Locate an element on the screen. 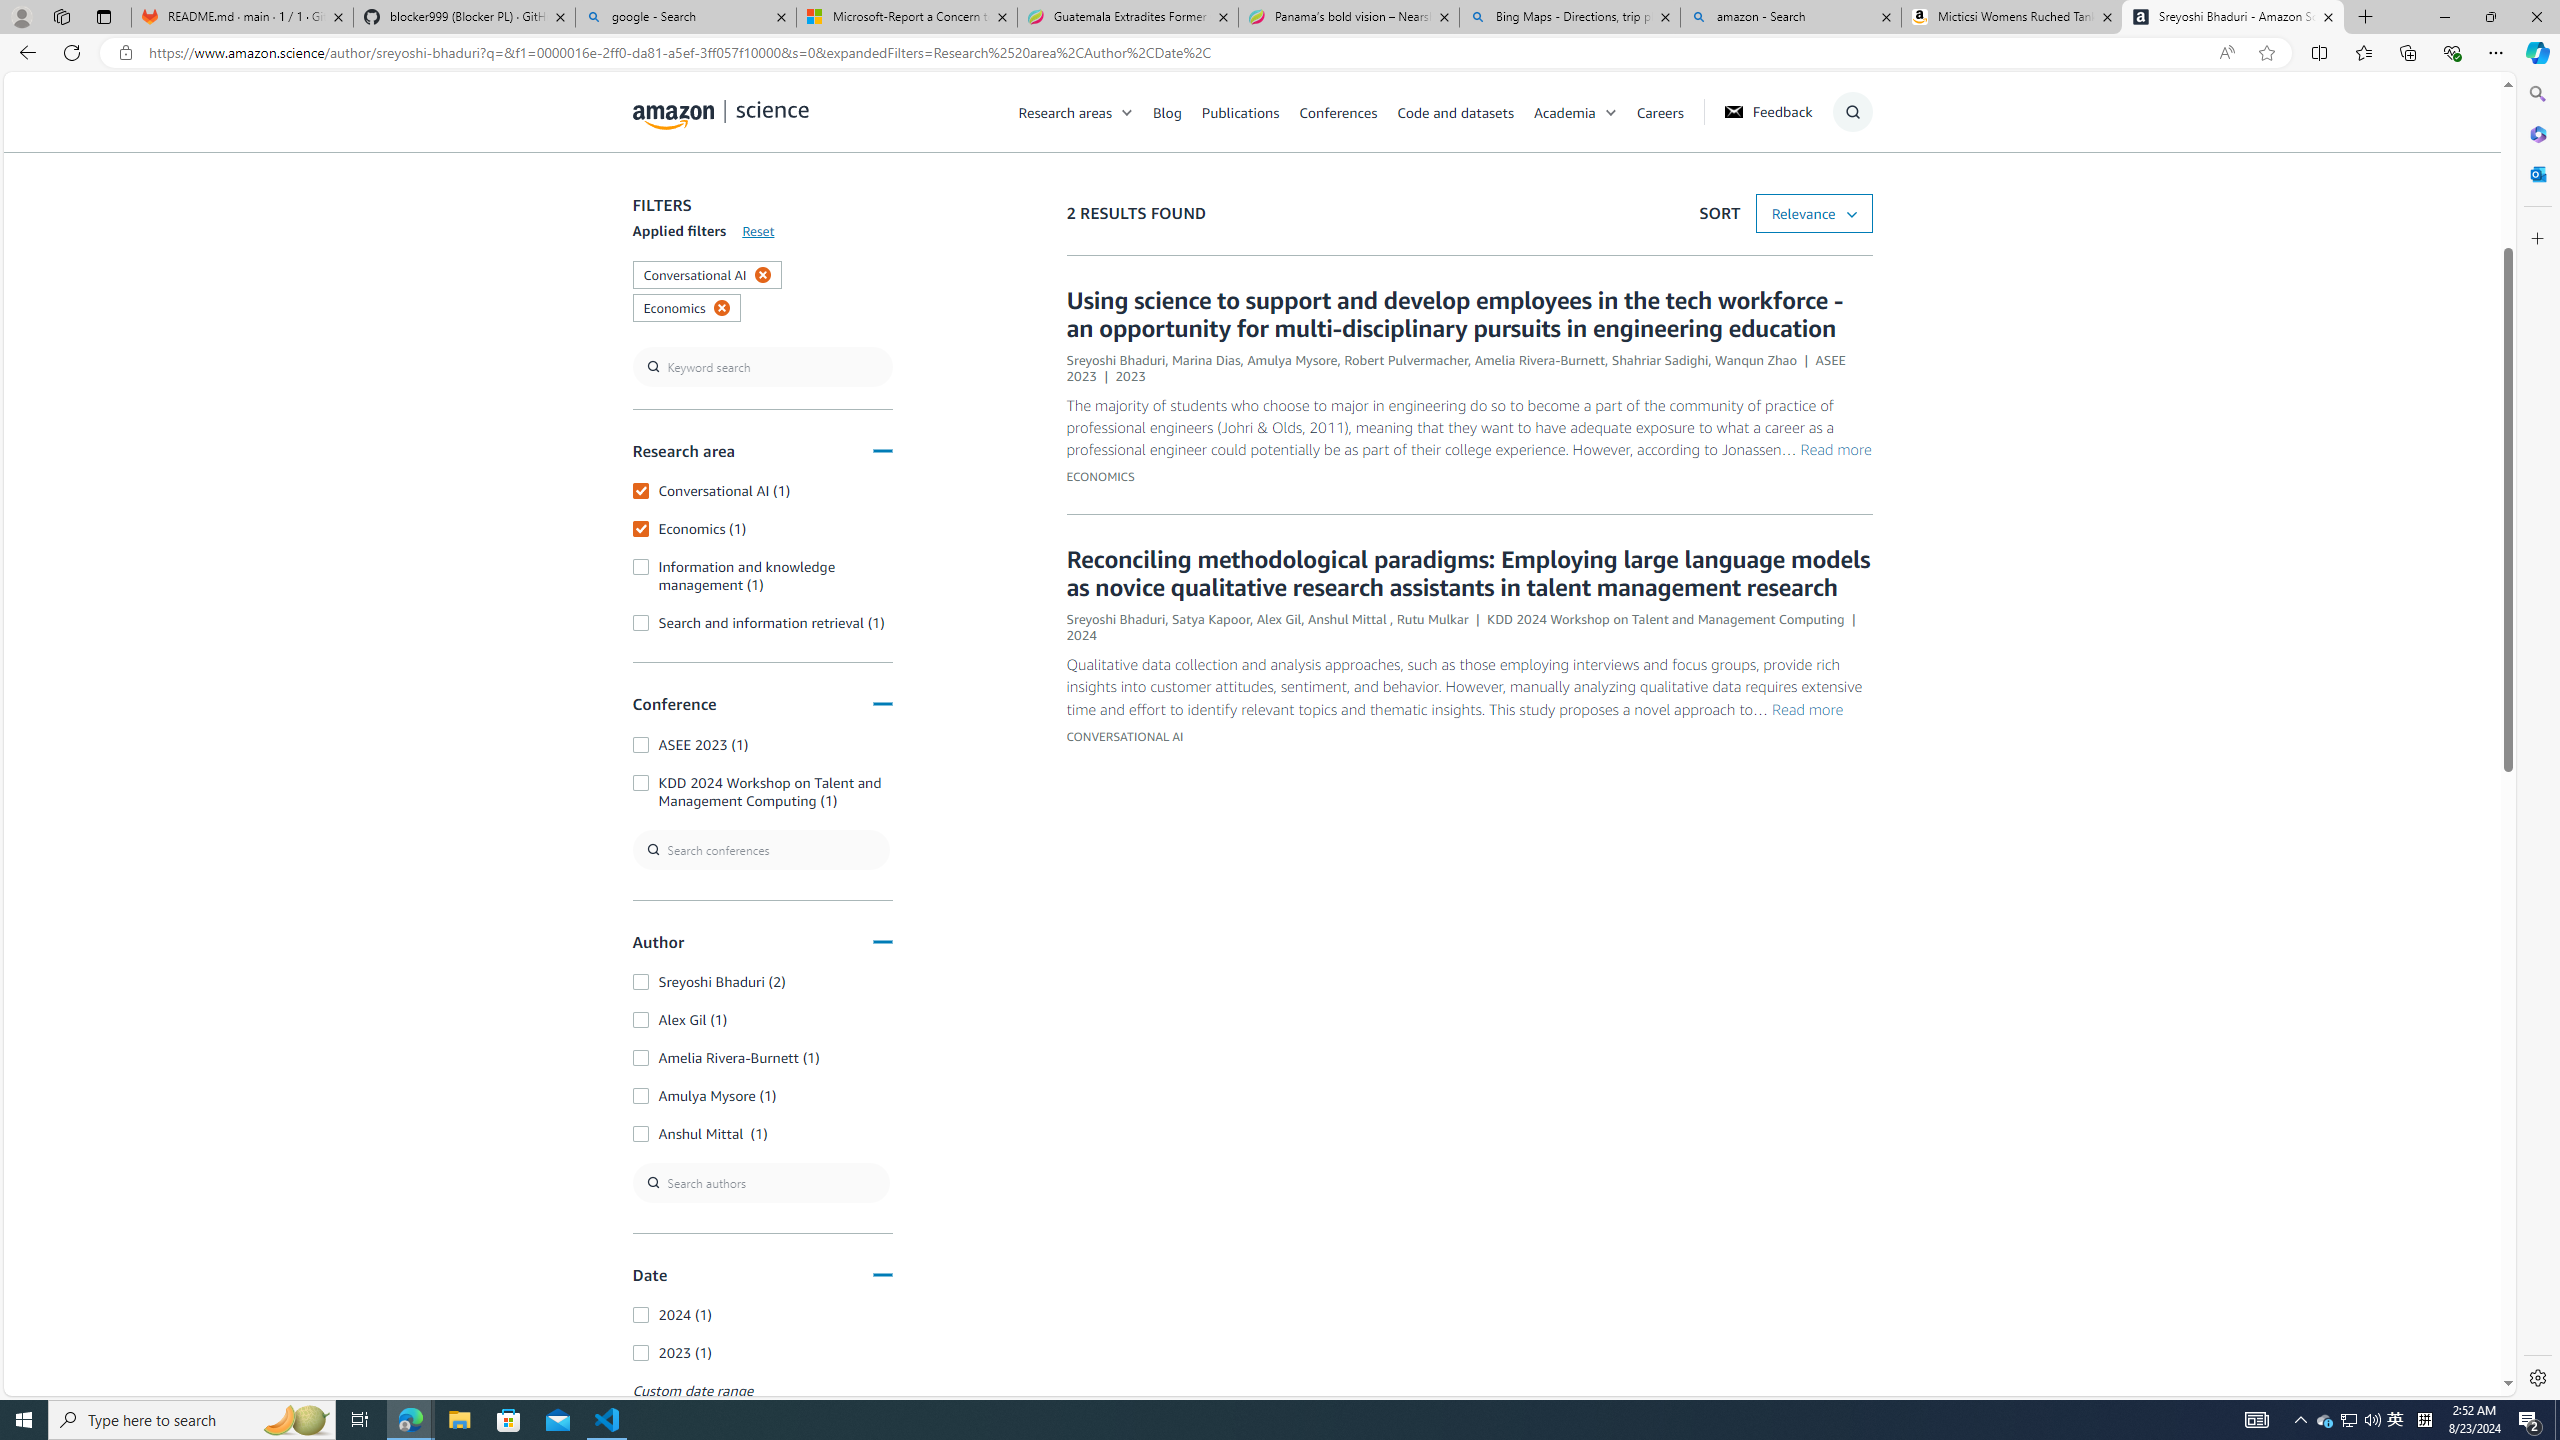 This screenshot has width=2560, height=1440. Research areas is located at coordinates (1066, 111).